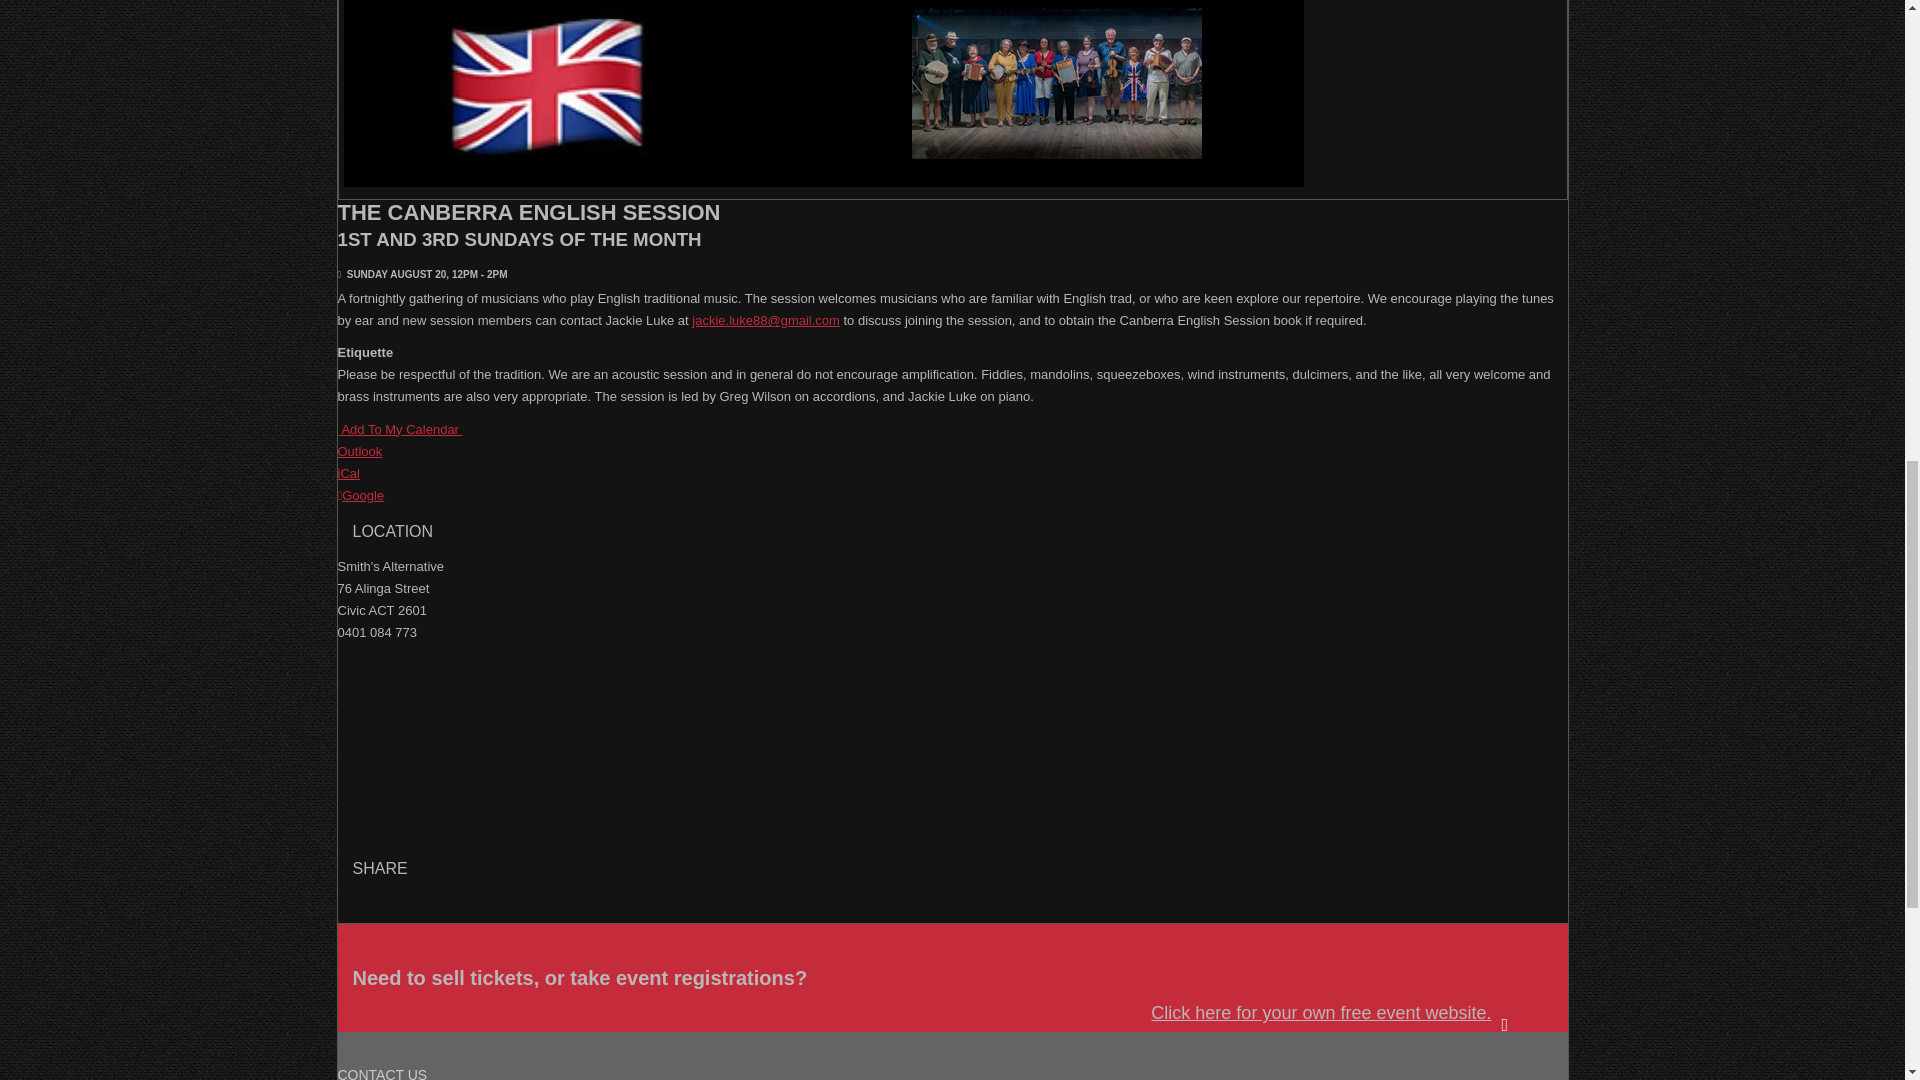 This screenshot has width=1920, height=1080. I want to click on iCal, so click(348, 472).